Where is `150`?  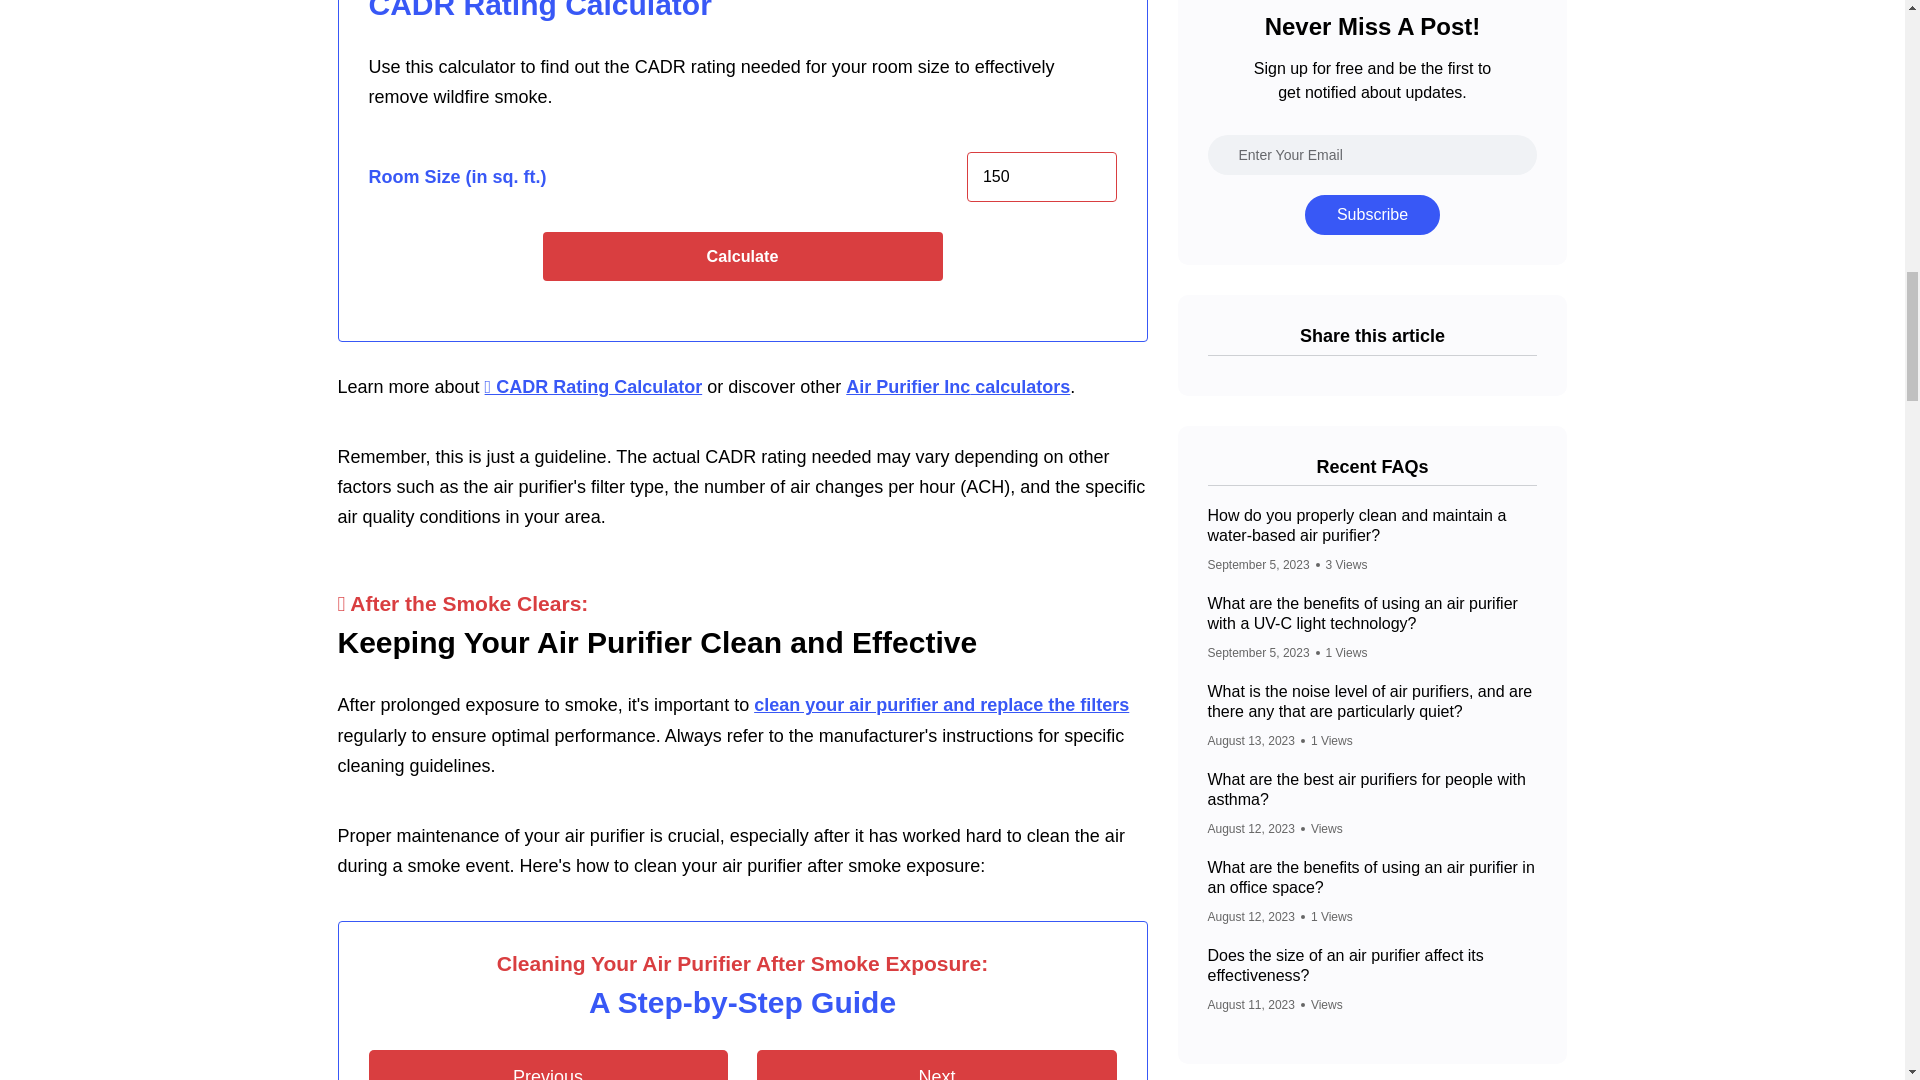
150 is located at coordinates (1042, 176).